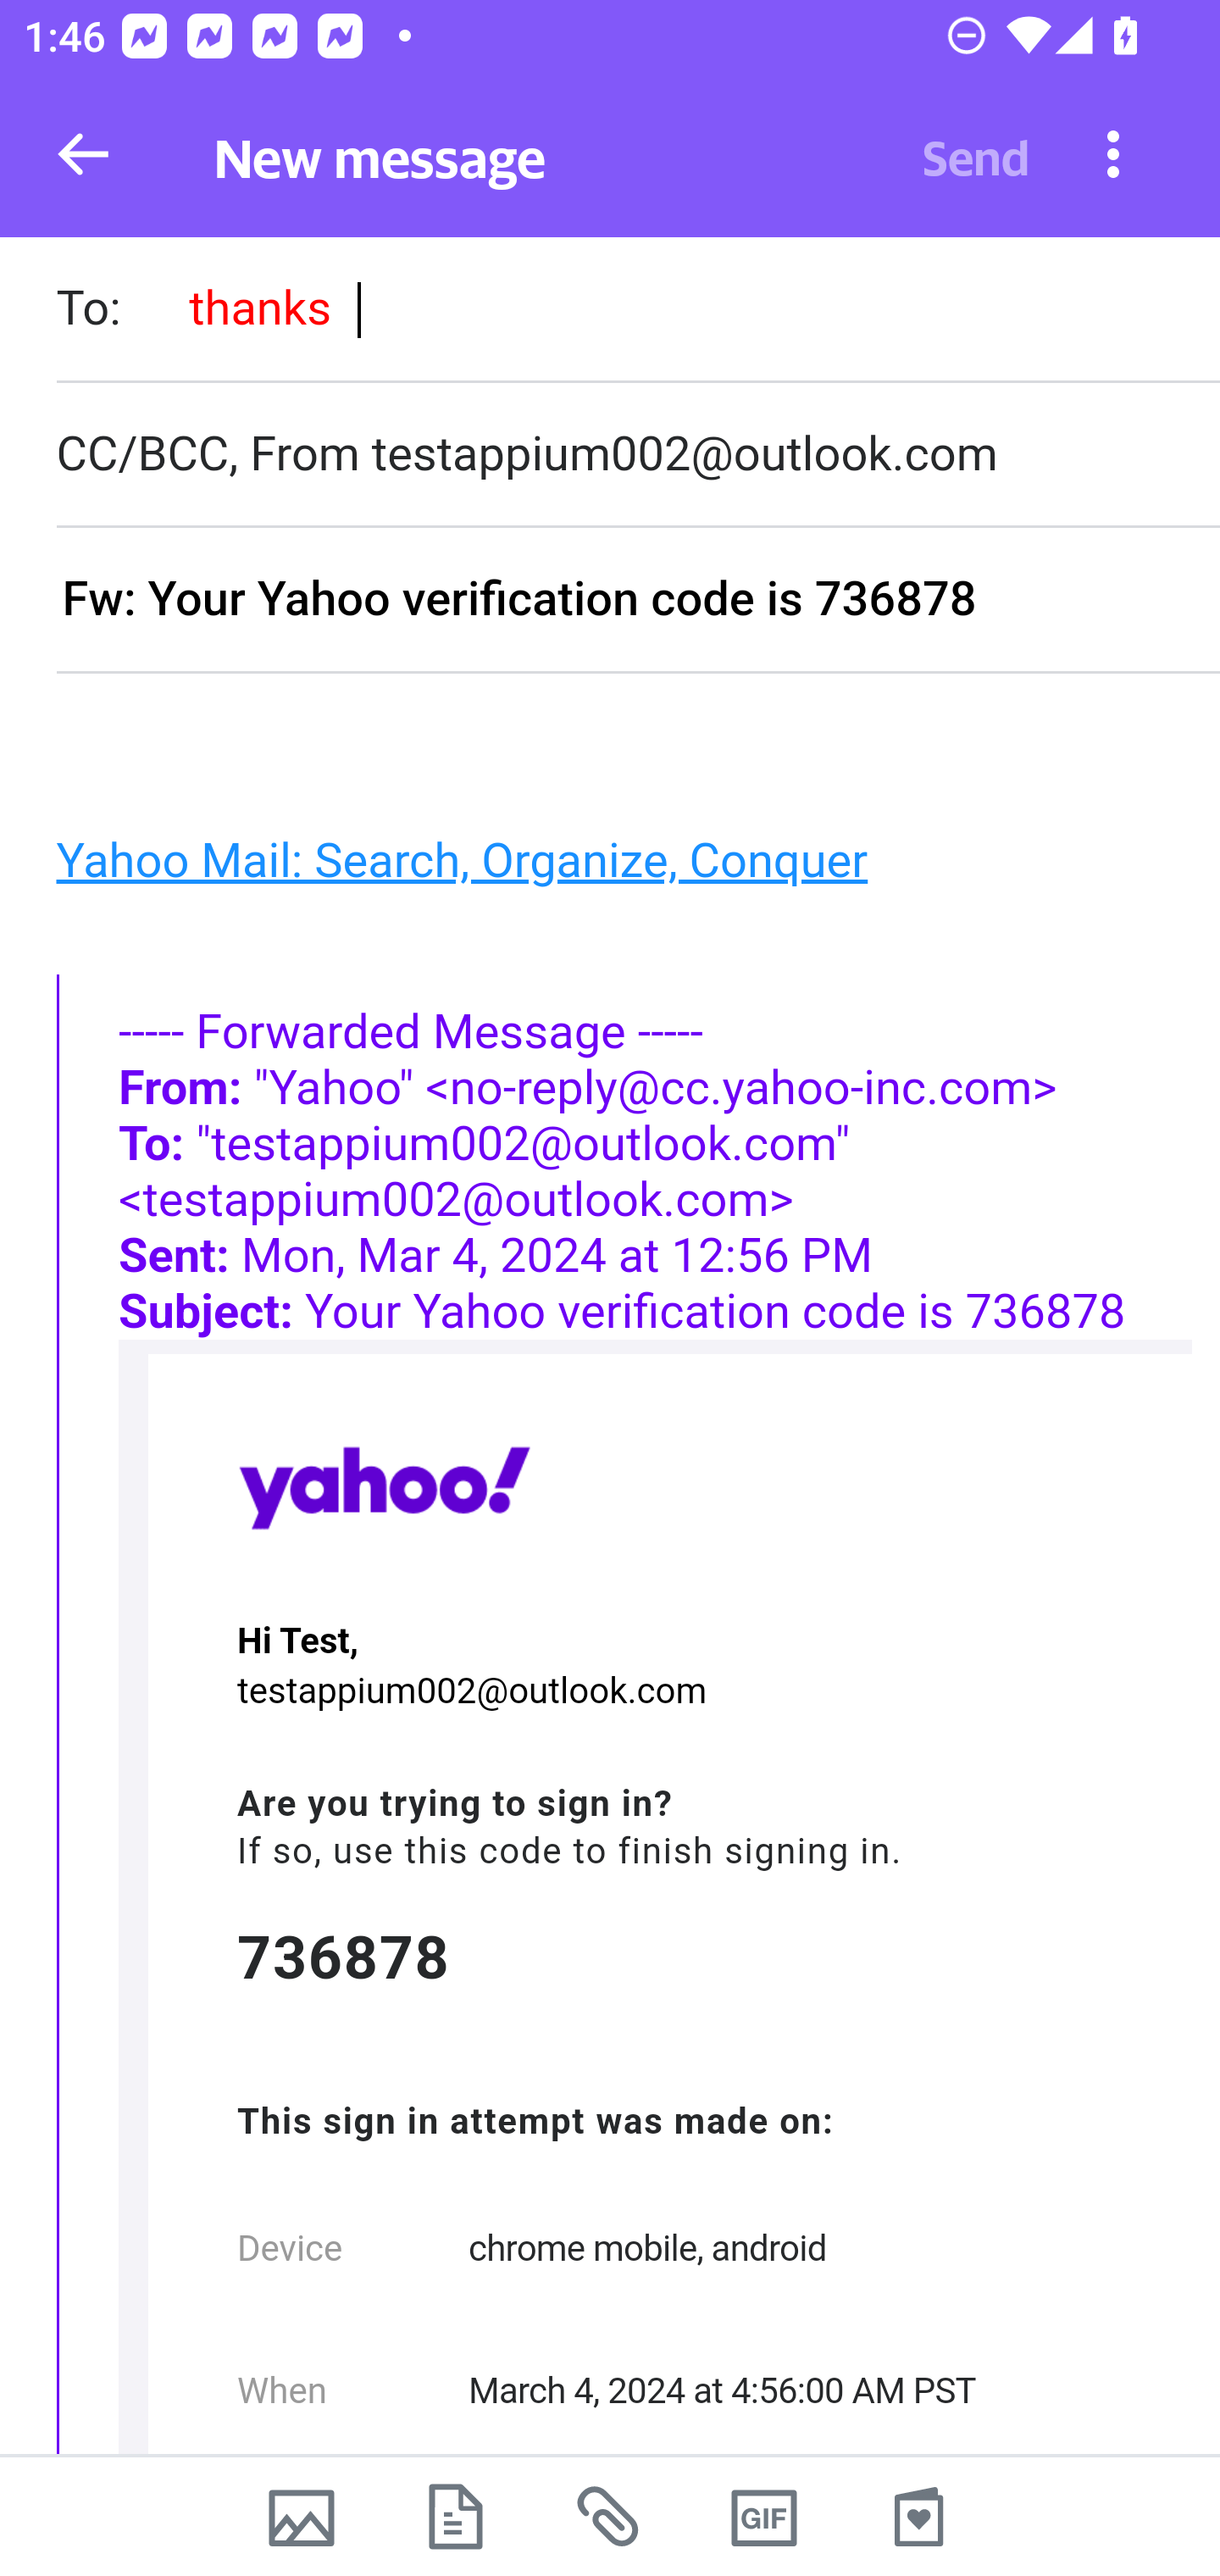 Image resolution: width=1220 pixels, height=2576 pixels. I want to click on Stationery, so click(918, 2517).